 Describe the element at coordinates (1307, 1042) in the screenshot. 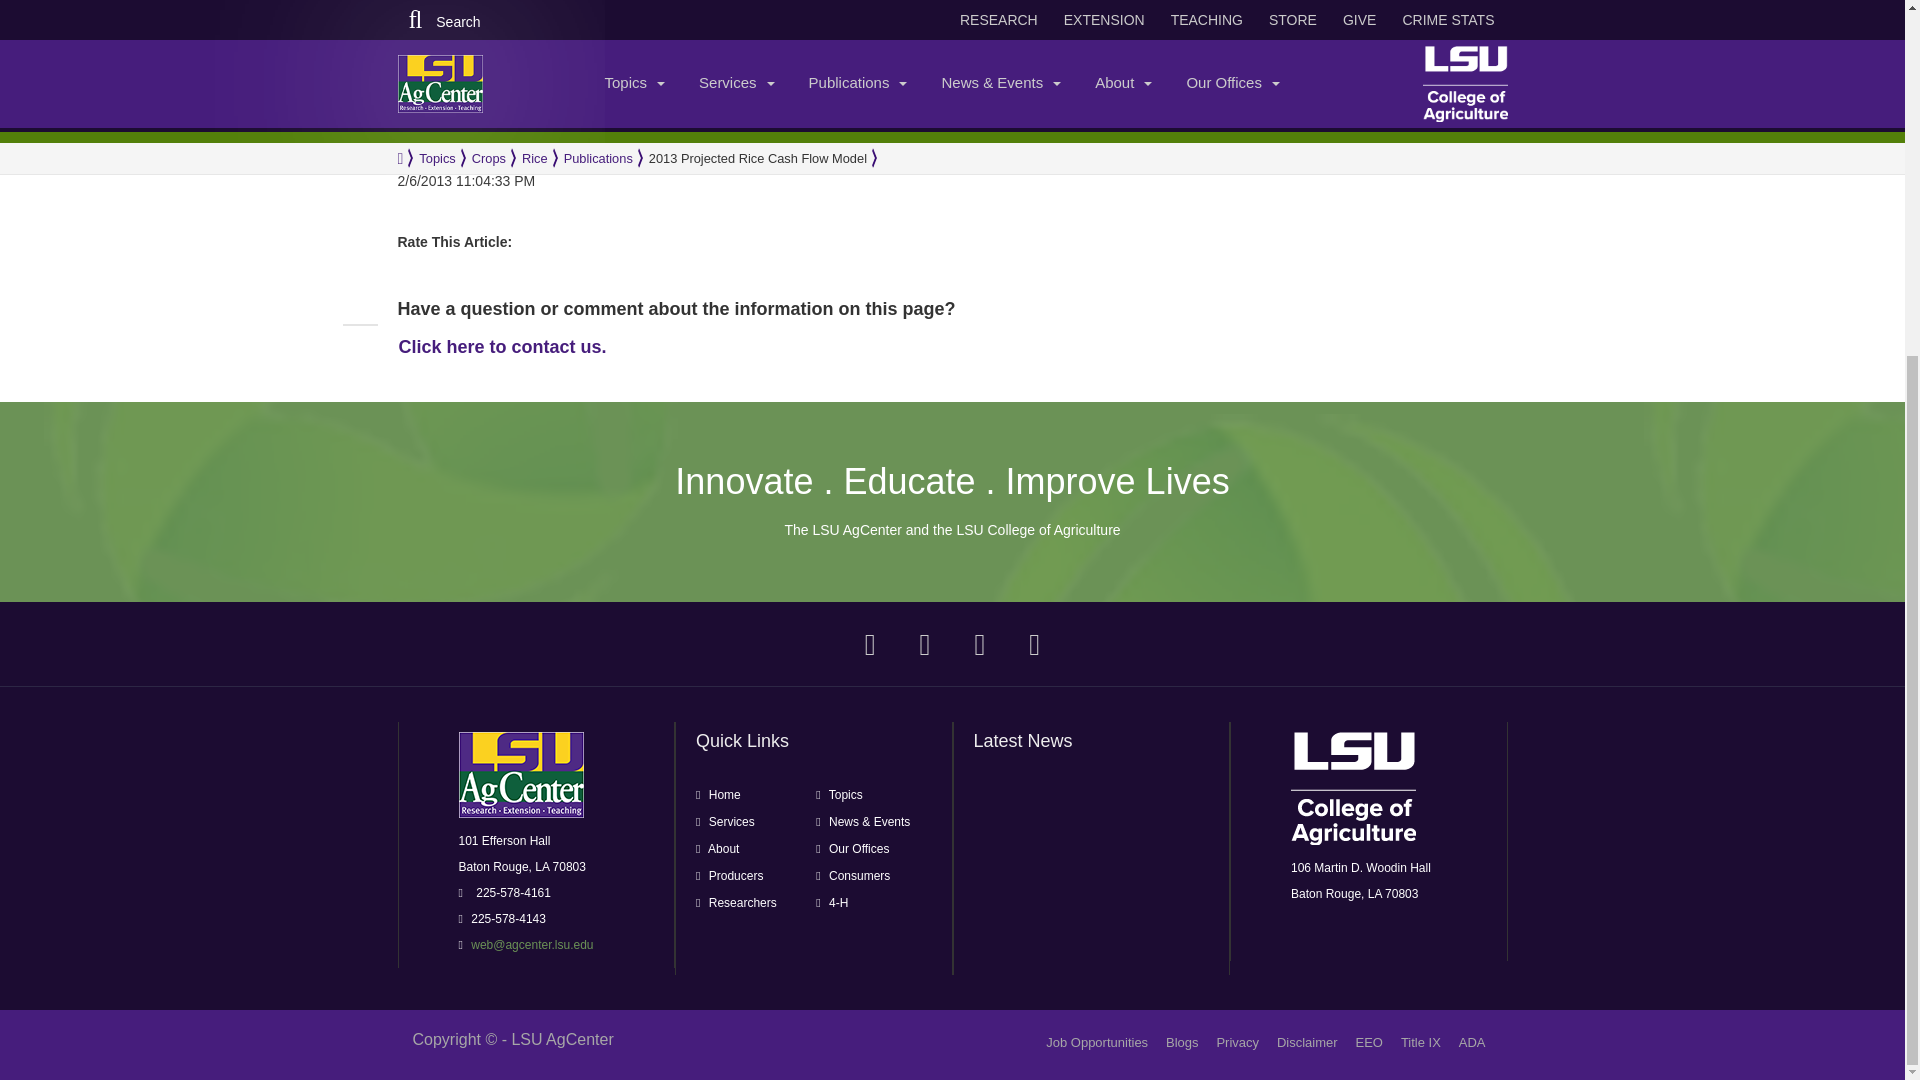

I see `Disclaimer` at that location.